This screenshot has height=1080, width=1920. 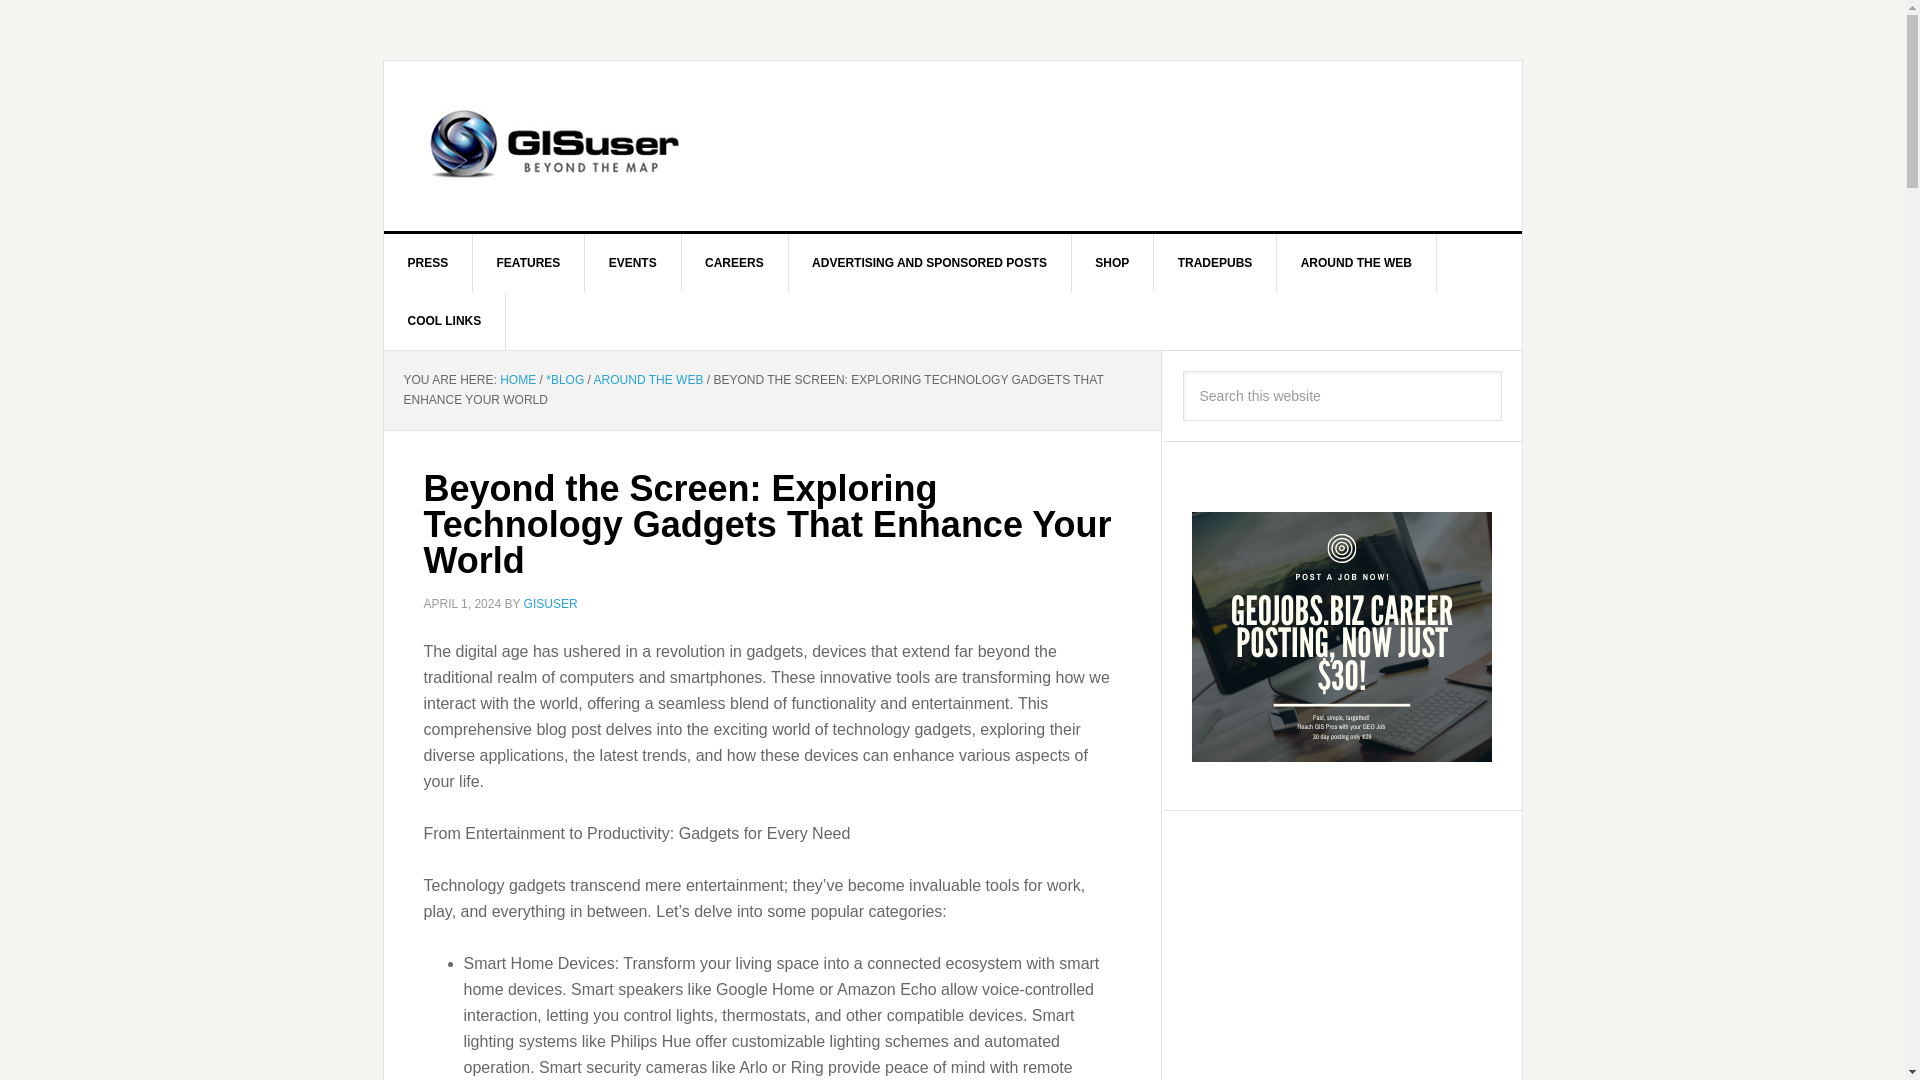 I want to click on TRADEPUBS, so click(x=1216, y=262).